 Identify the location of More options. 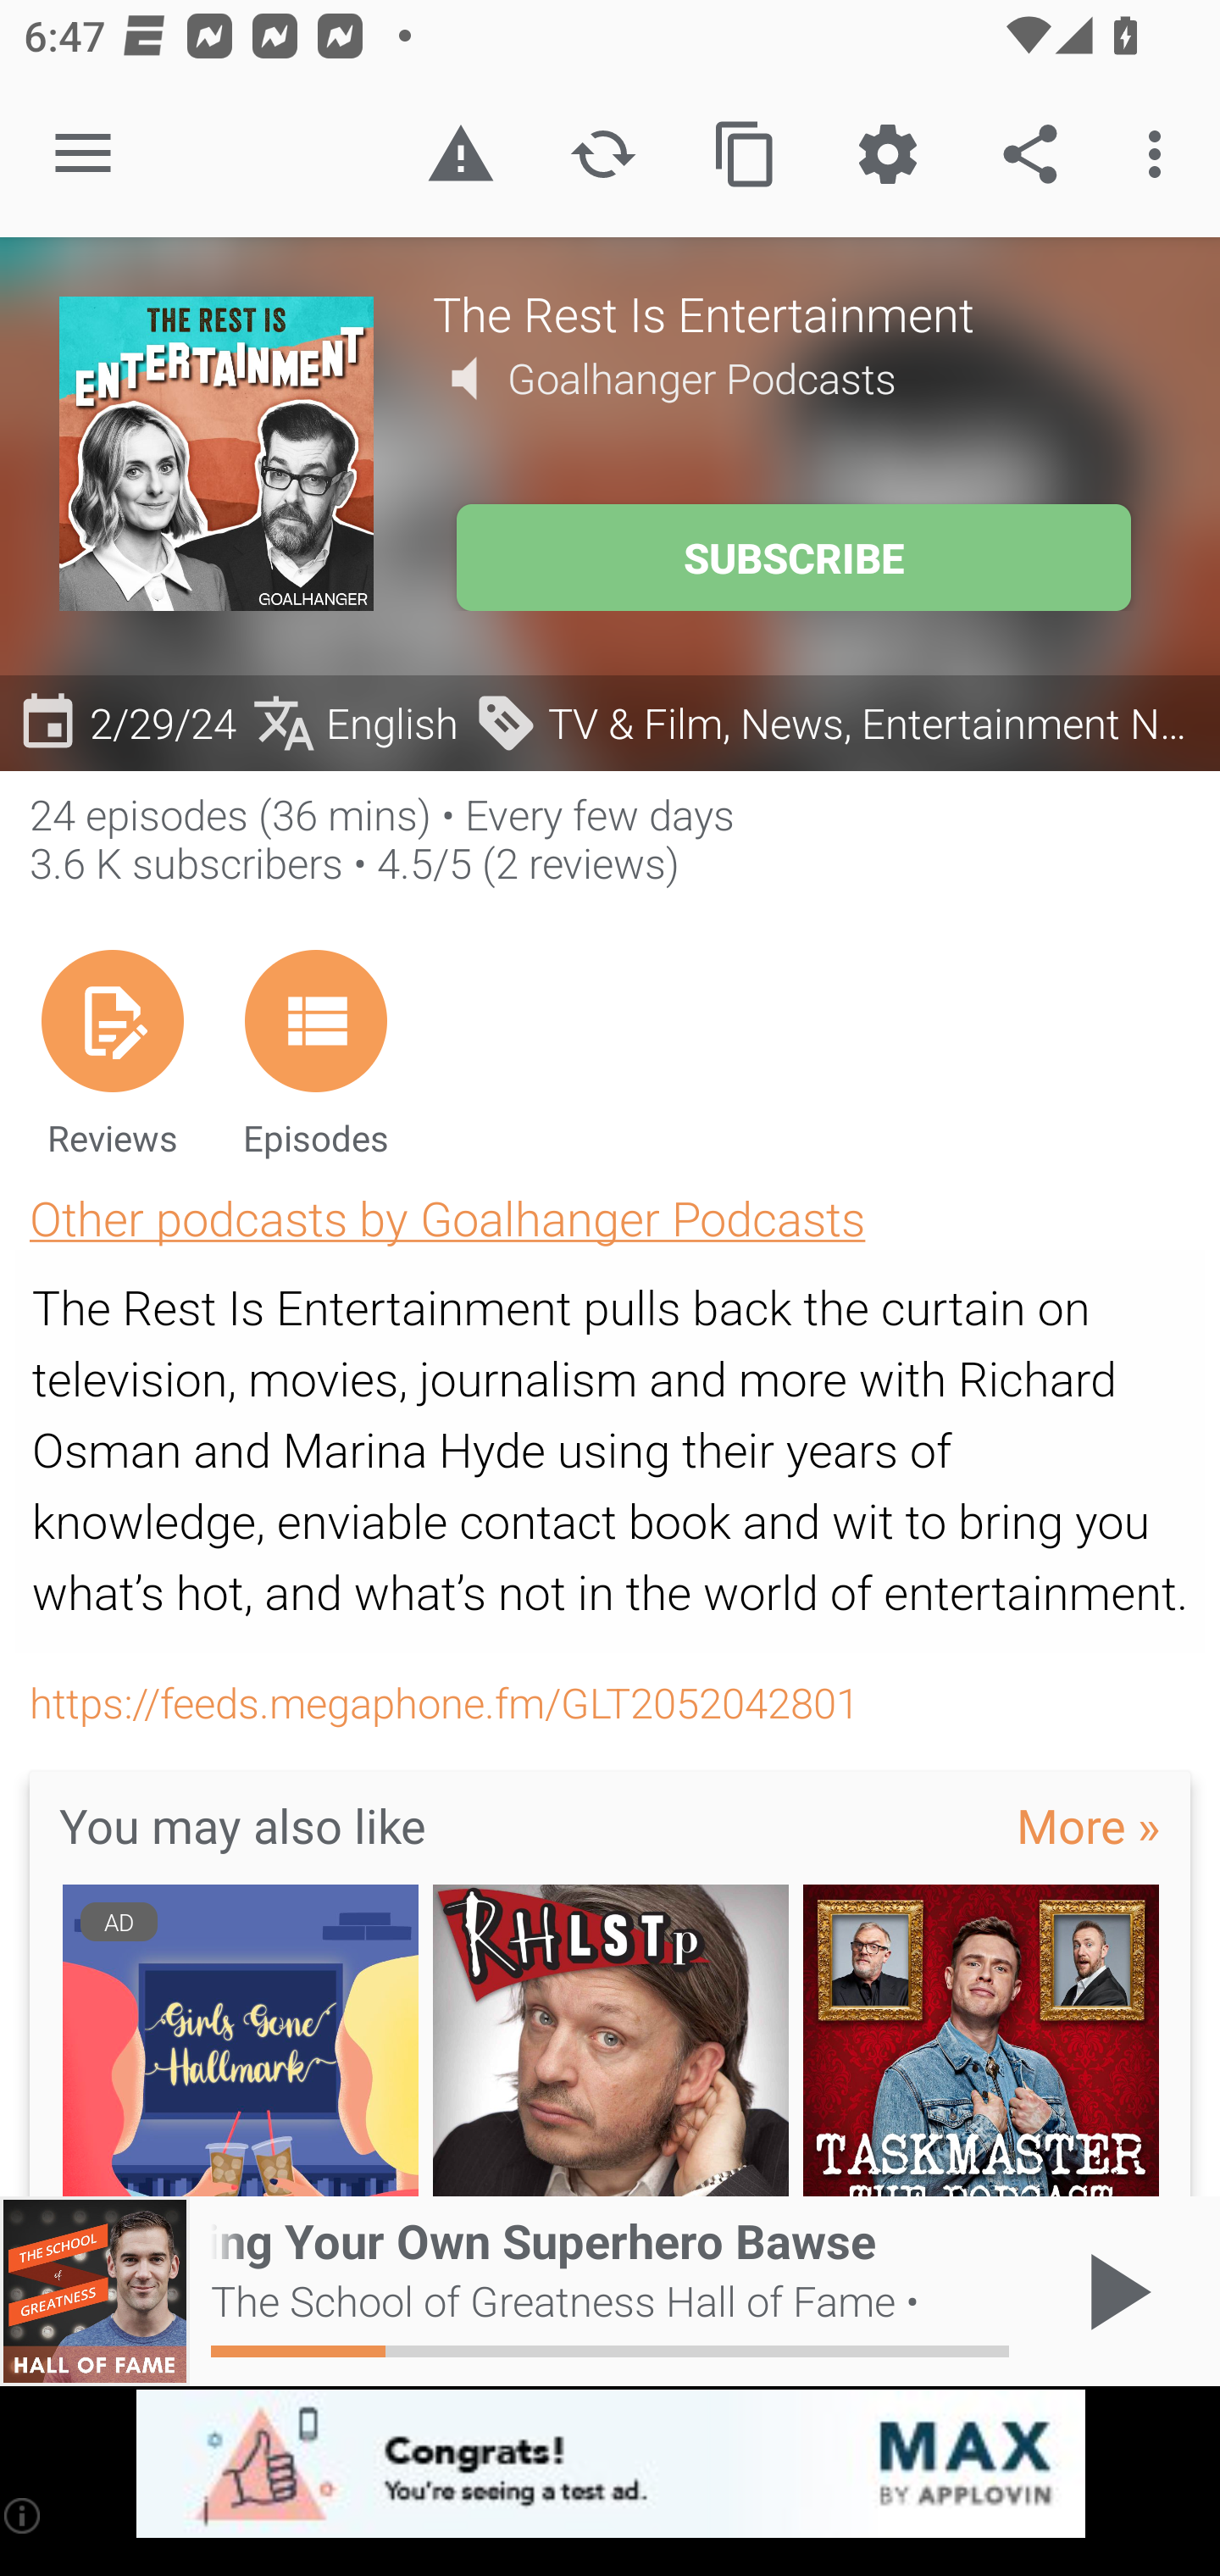
(1161, 154).